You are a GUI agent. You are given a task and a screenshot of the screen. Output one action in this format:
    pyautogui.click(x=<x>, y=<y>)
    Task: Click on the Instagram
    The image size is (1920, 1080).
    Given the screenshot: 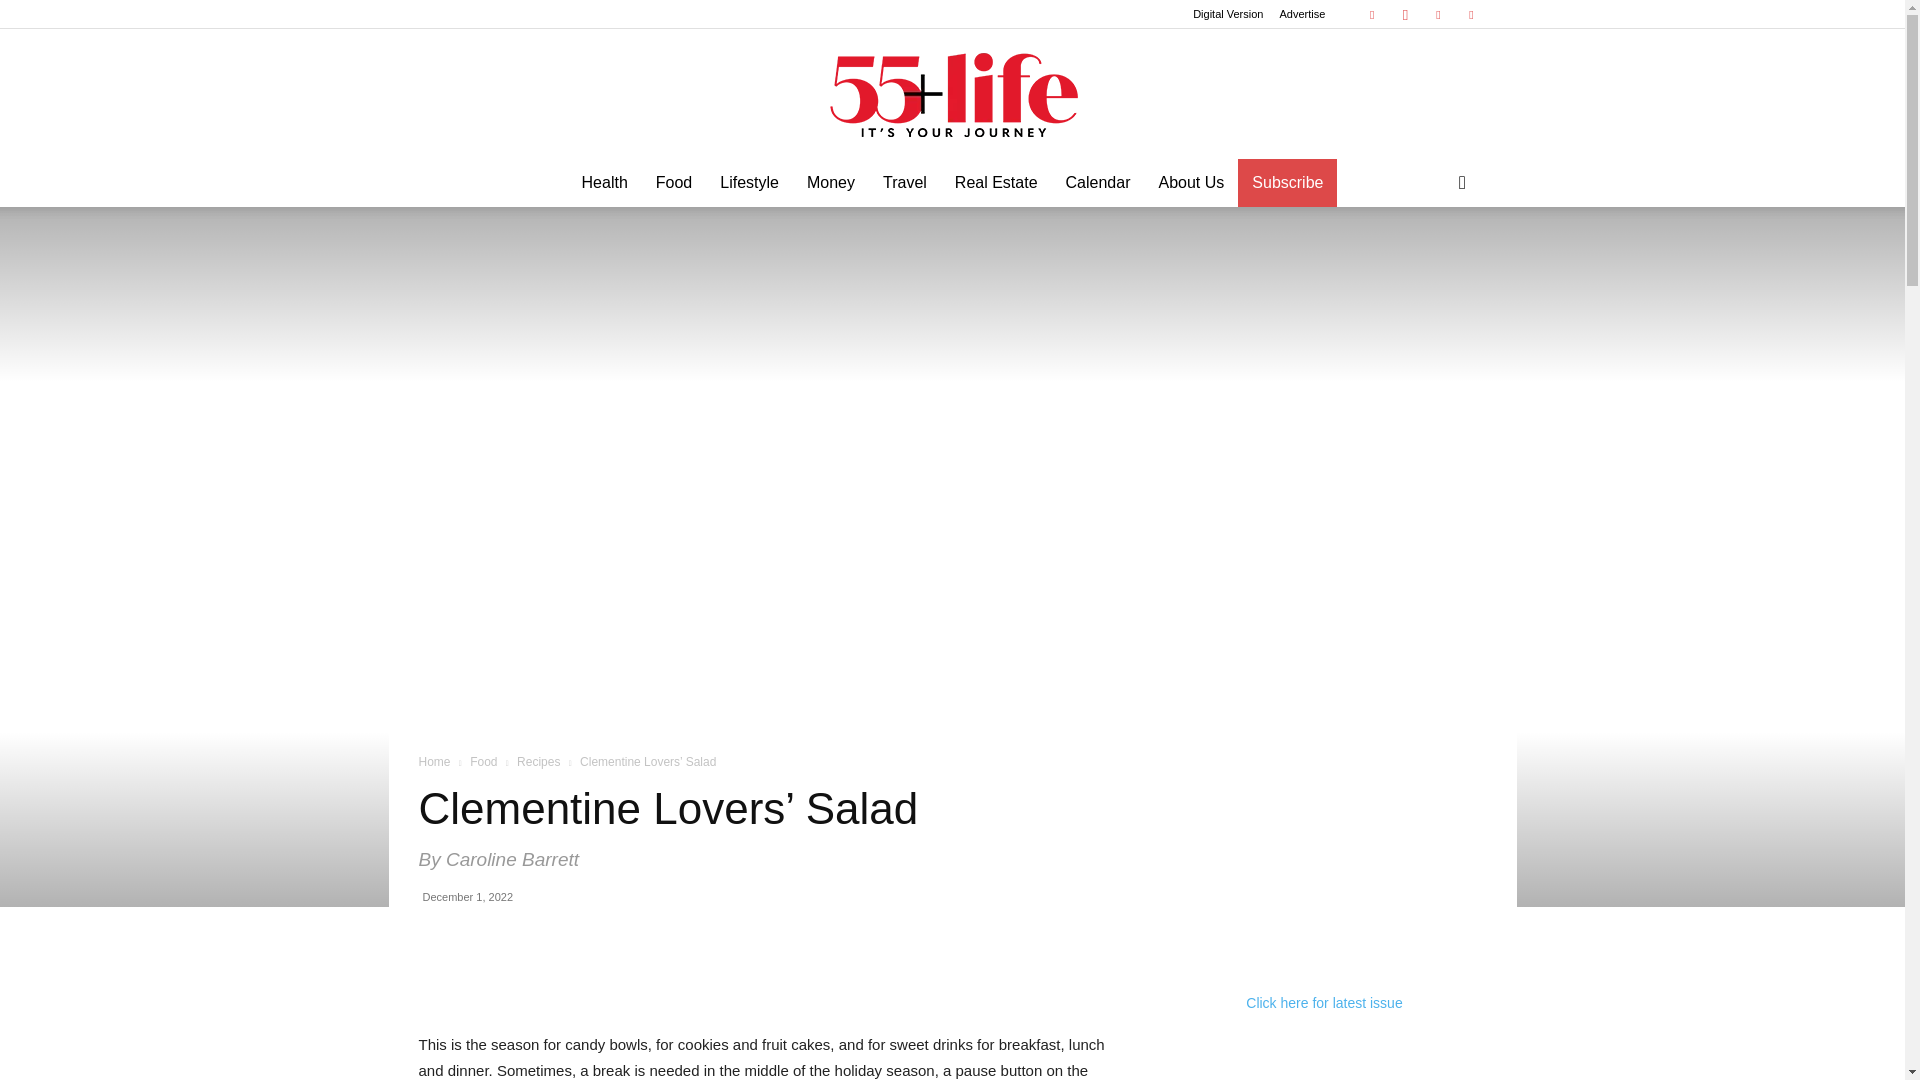 What is the action you would take?
    pyautogui.click(x=1405, y=14)
    